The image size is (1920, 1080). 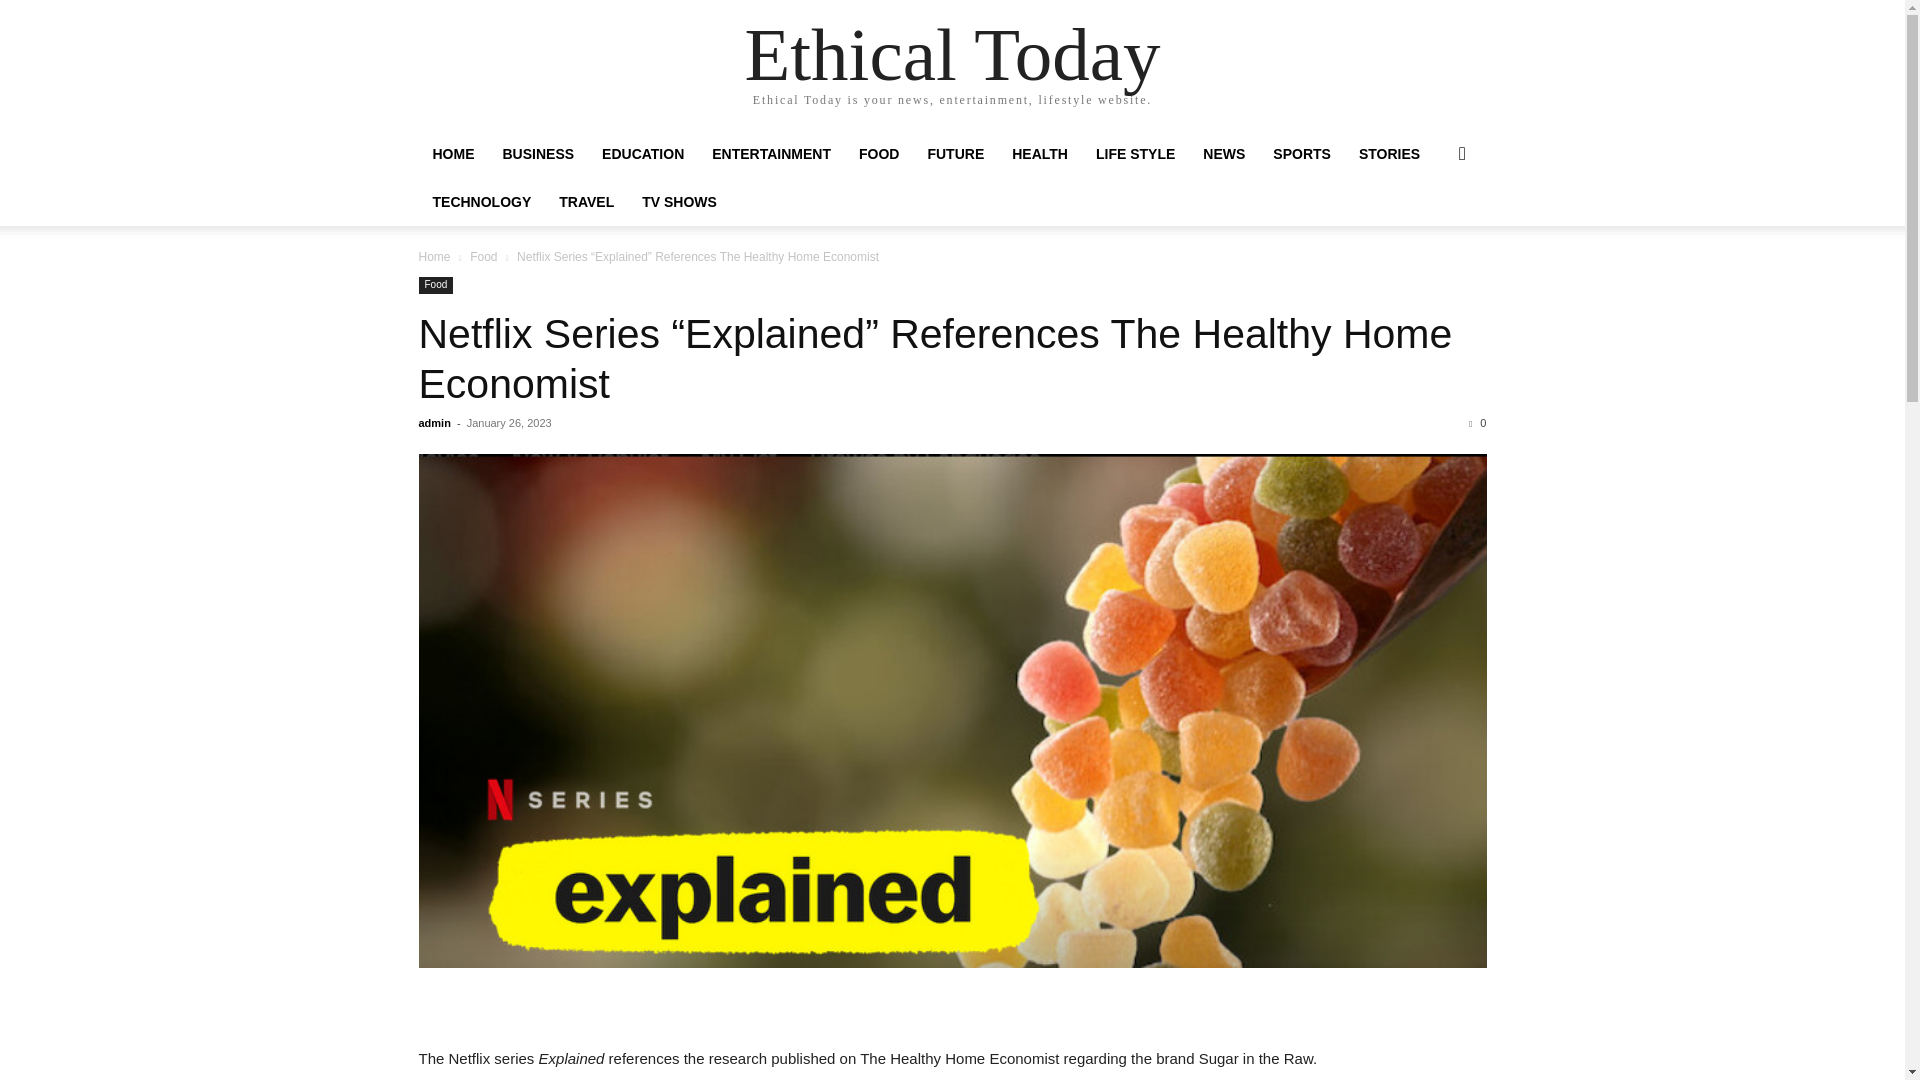 What do you see at coordinates (434, 422) in the screenshot?
I see `admin` at bounding box center [434, 422].